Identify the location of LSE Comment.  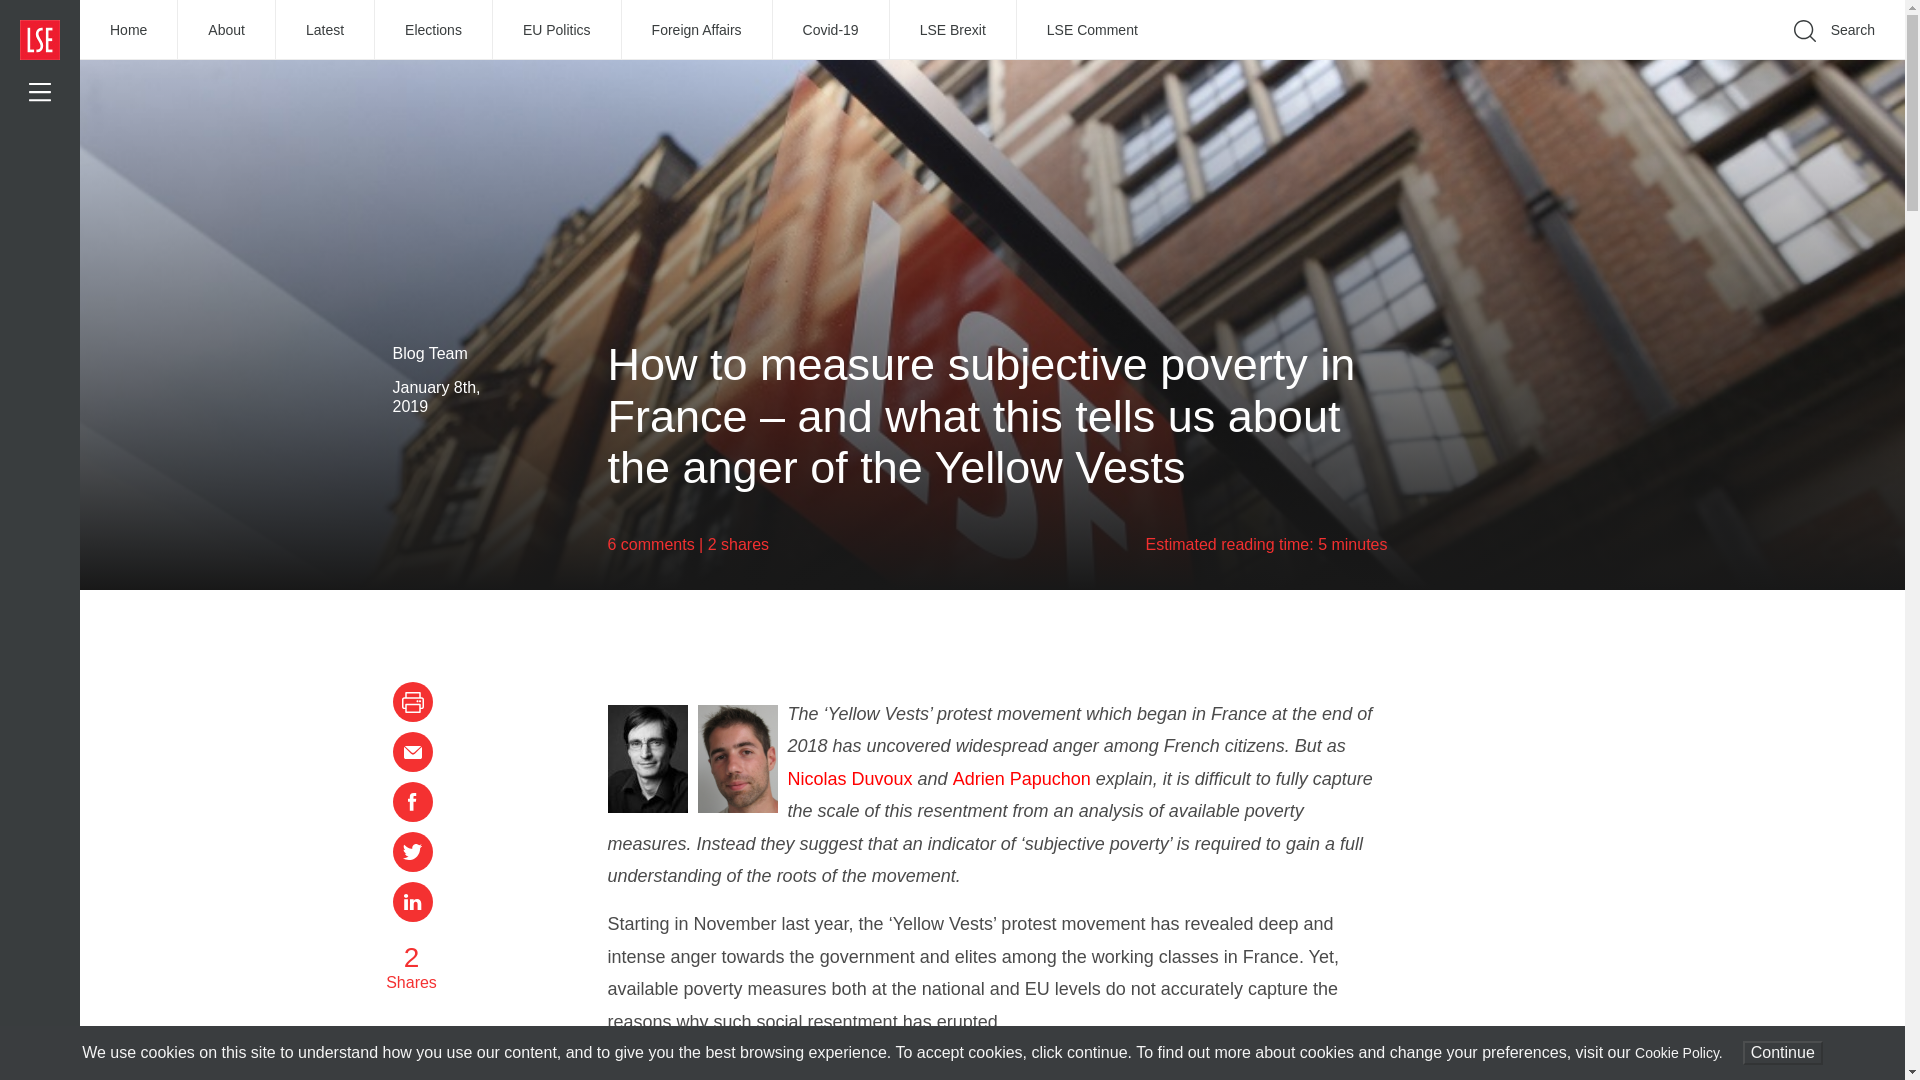
(1092, 30).